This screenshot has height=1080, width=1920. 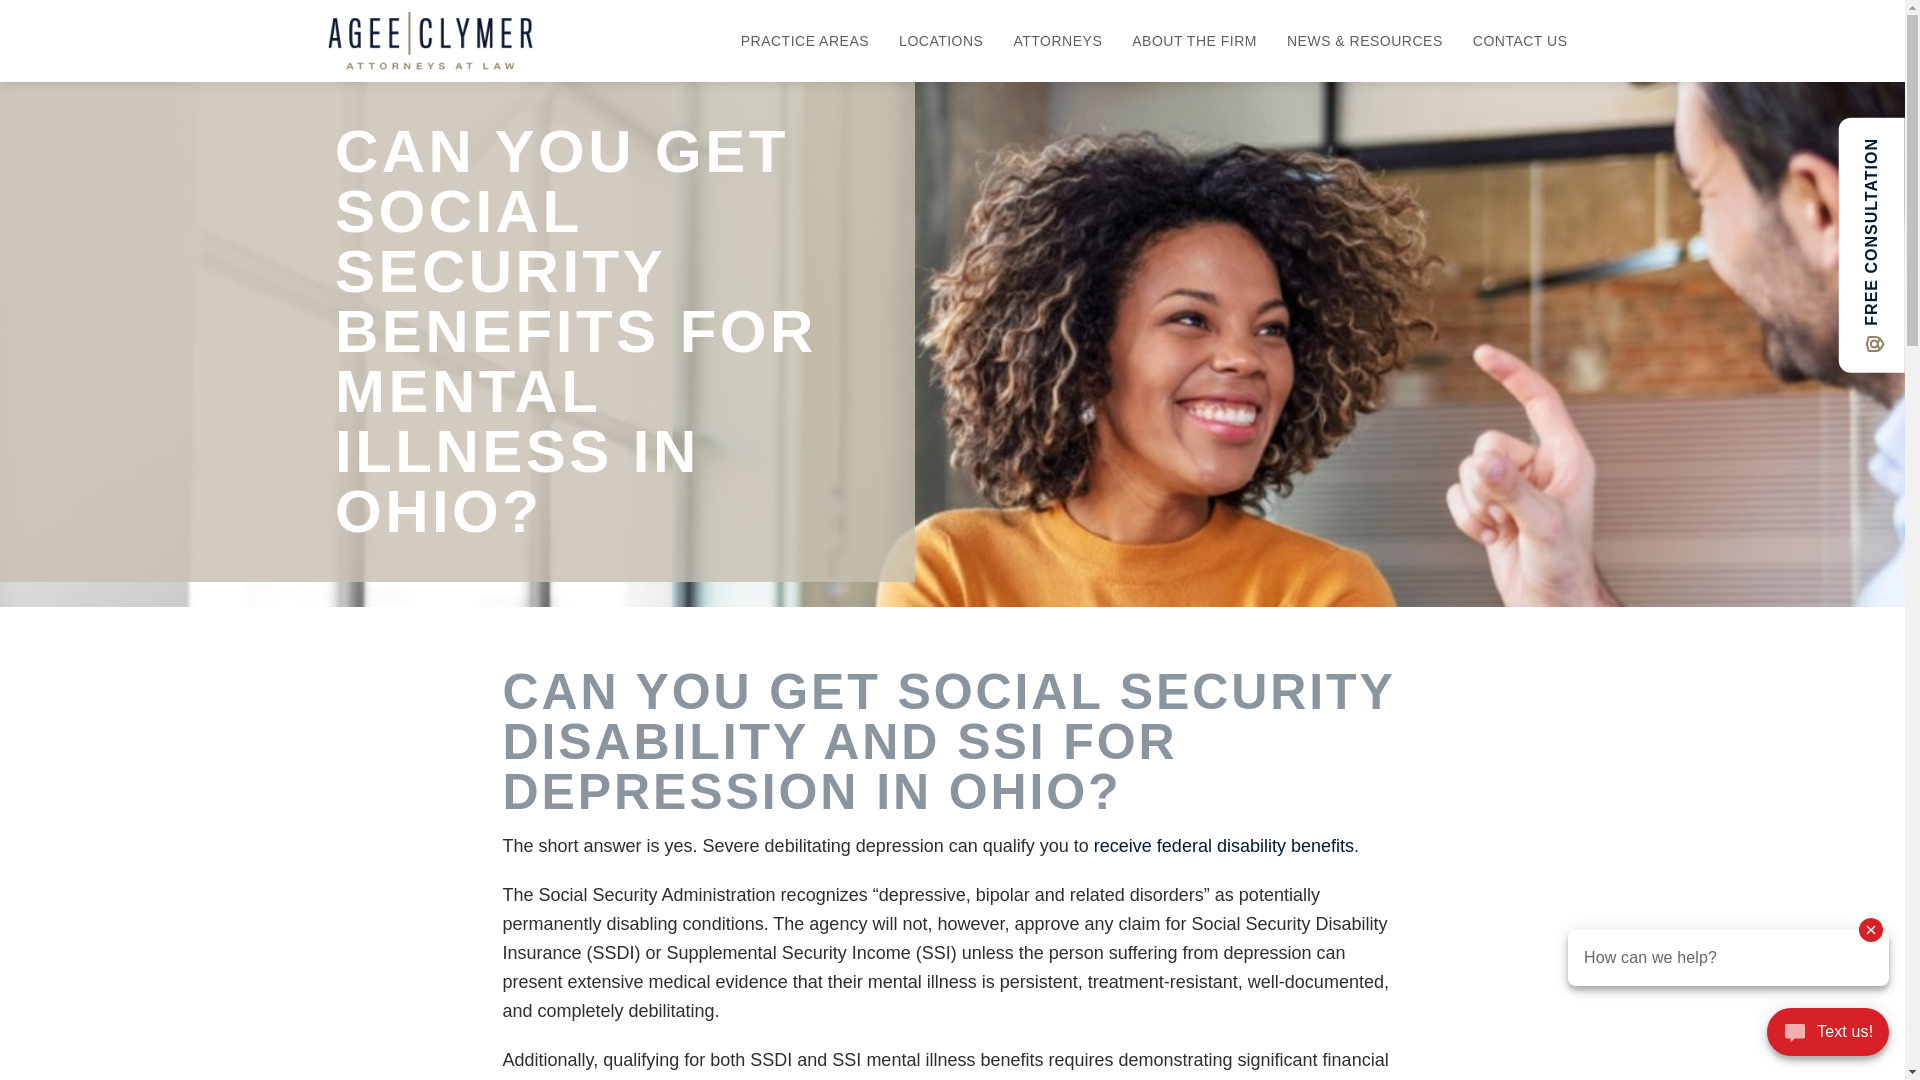 I want to click on receive federal disability benefits, so click(x=1224, y=846).